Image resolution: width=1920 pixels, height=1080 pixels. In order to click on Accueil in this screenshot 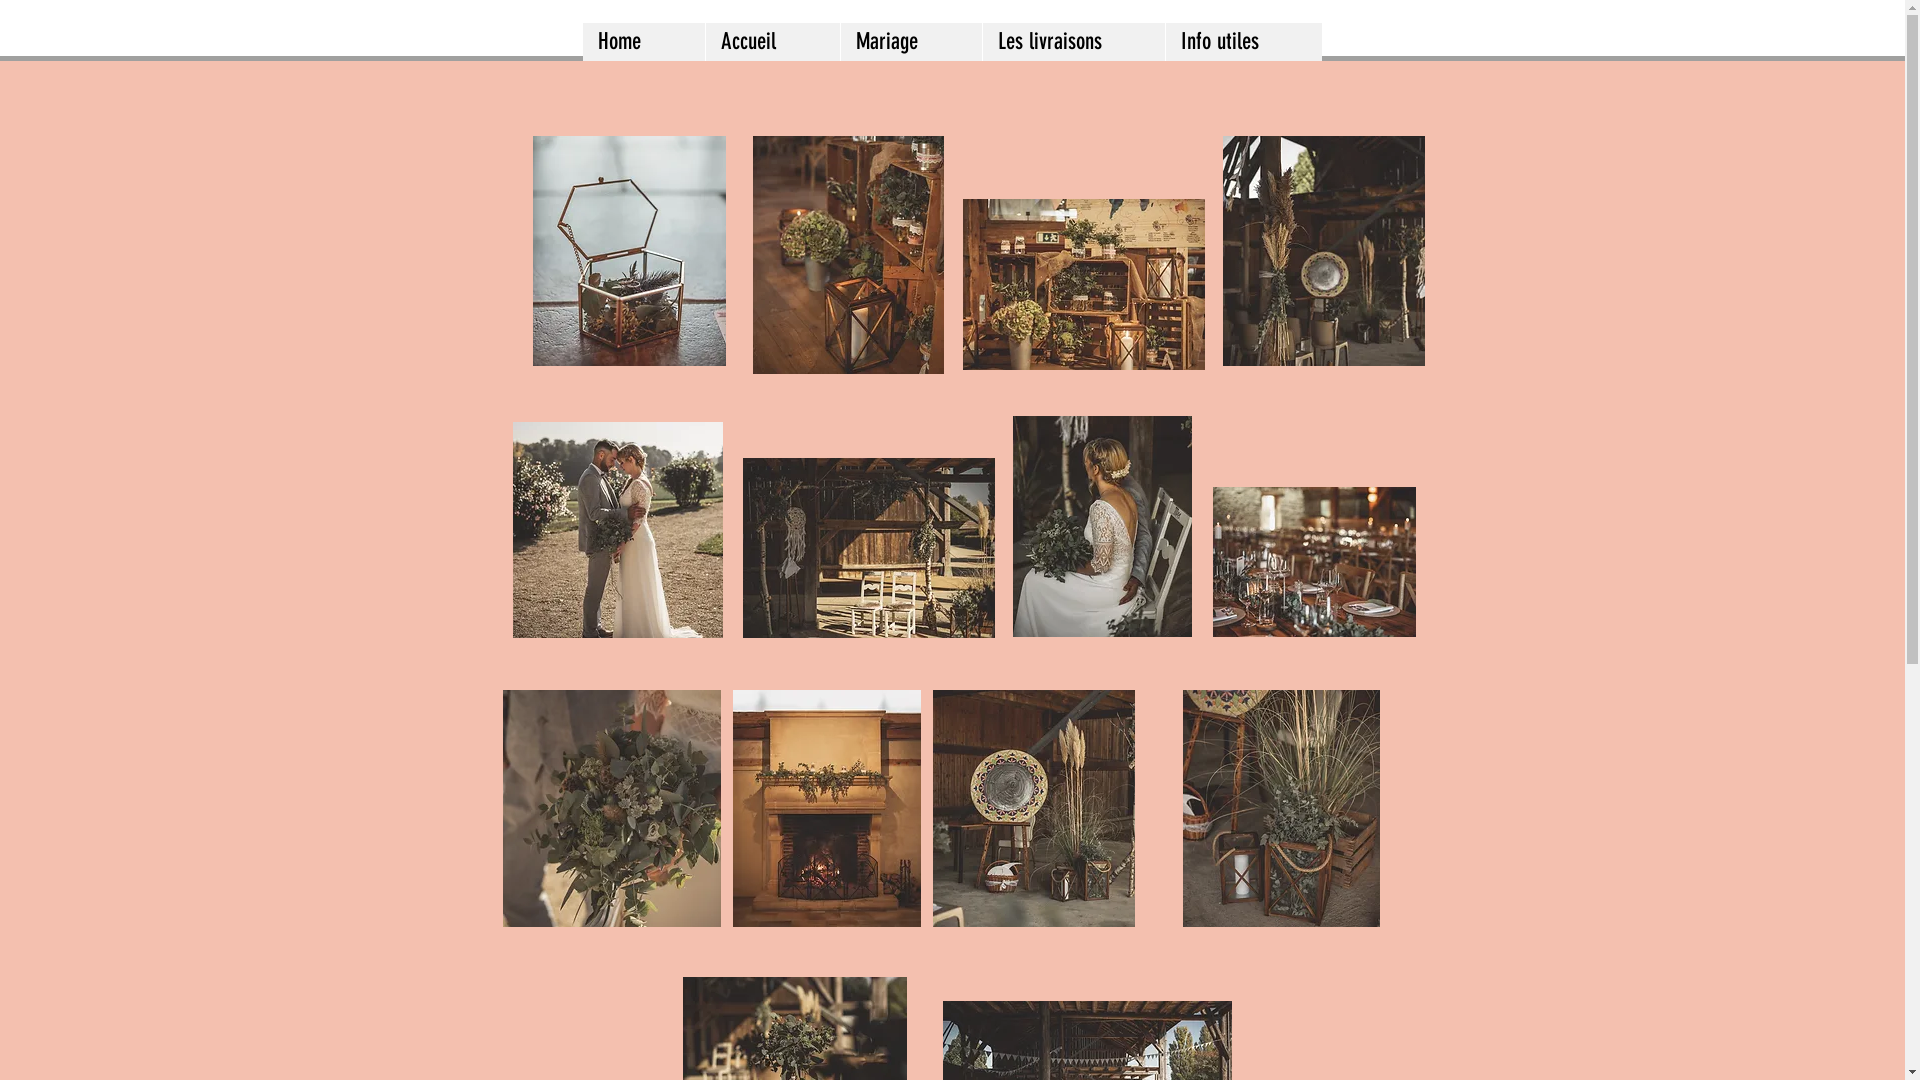, I will do `click(772, 42)`.